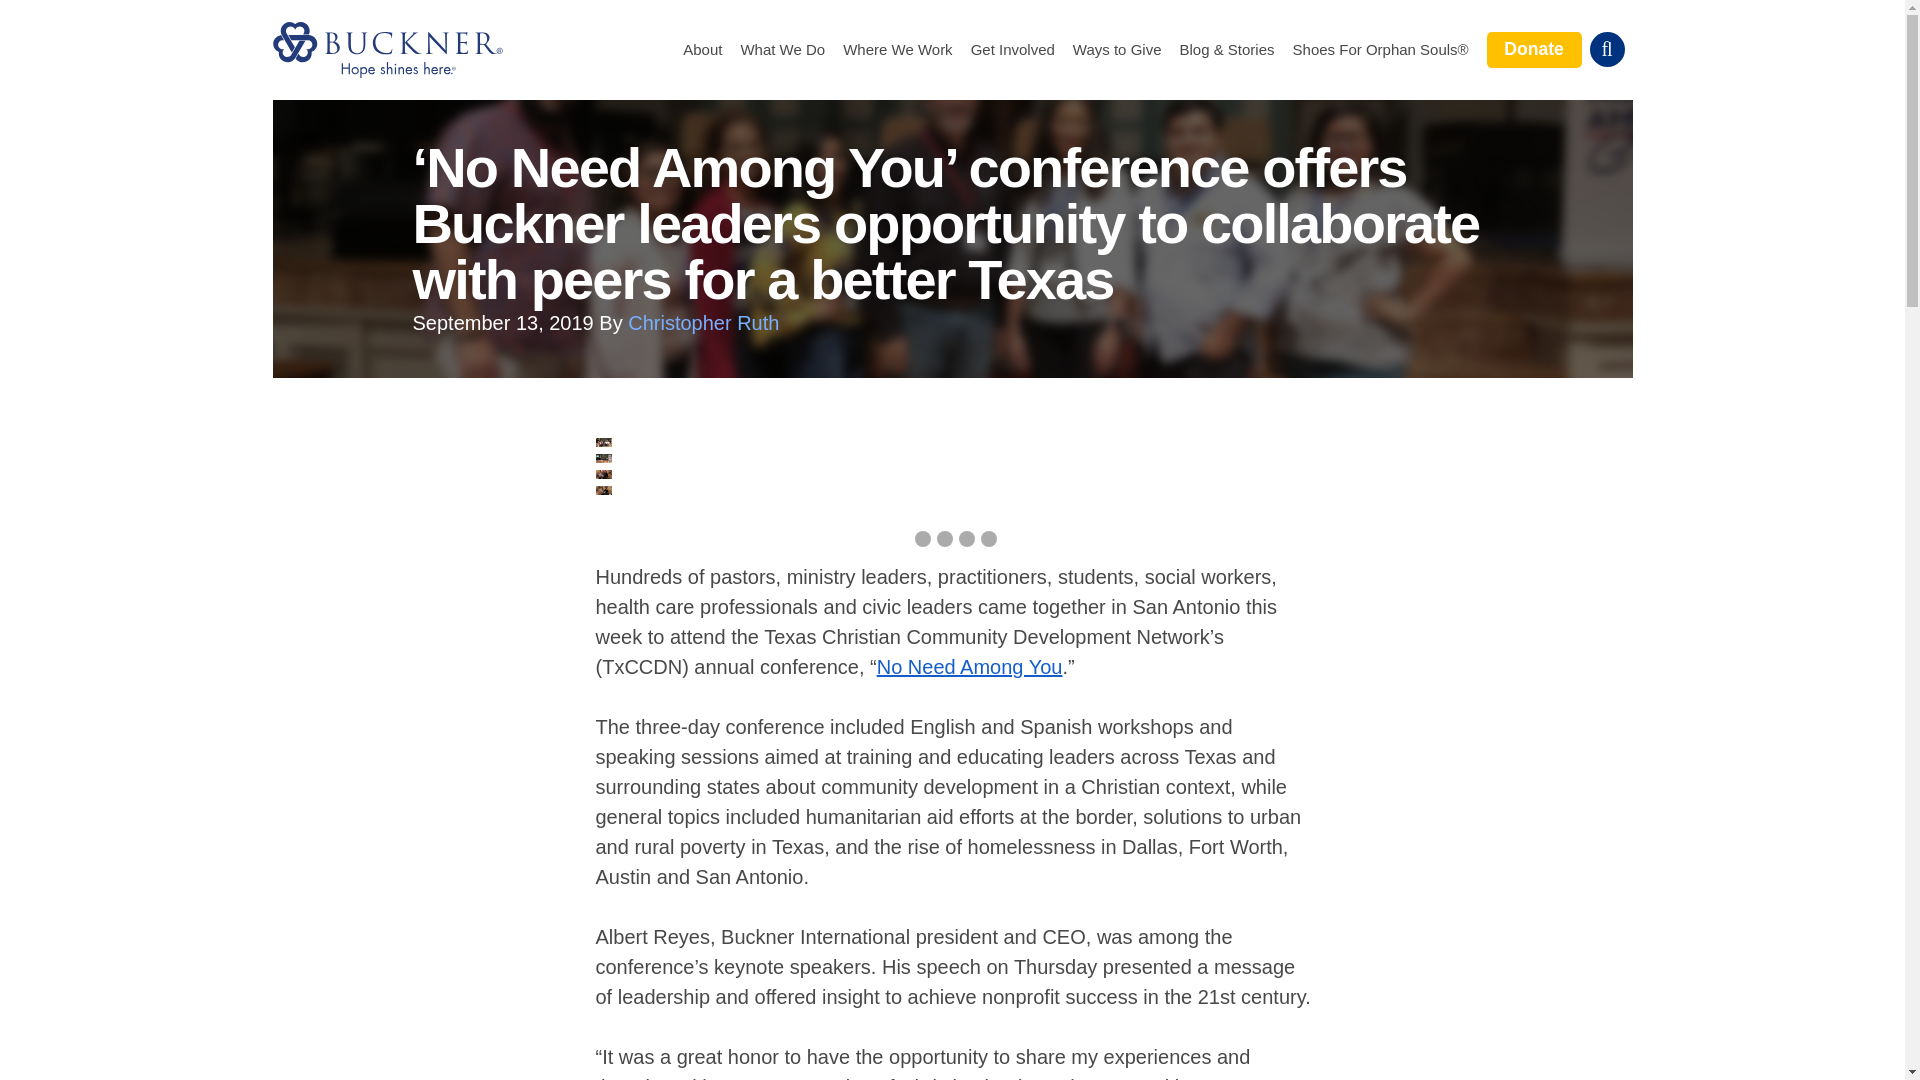 Image resolution: width=1920 pixels, height=1080 pixels. What do you see at coordinates (1012, 50) in the screenshot?
I see `Get Involved` at bounding box center [1012, 50].